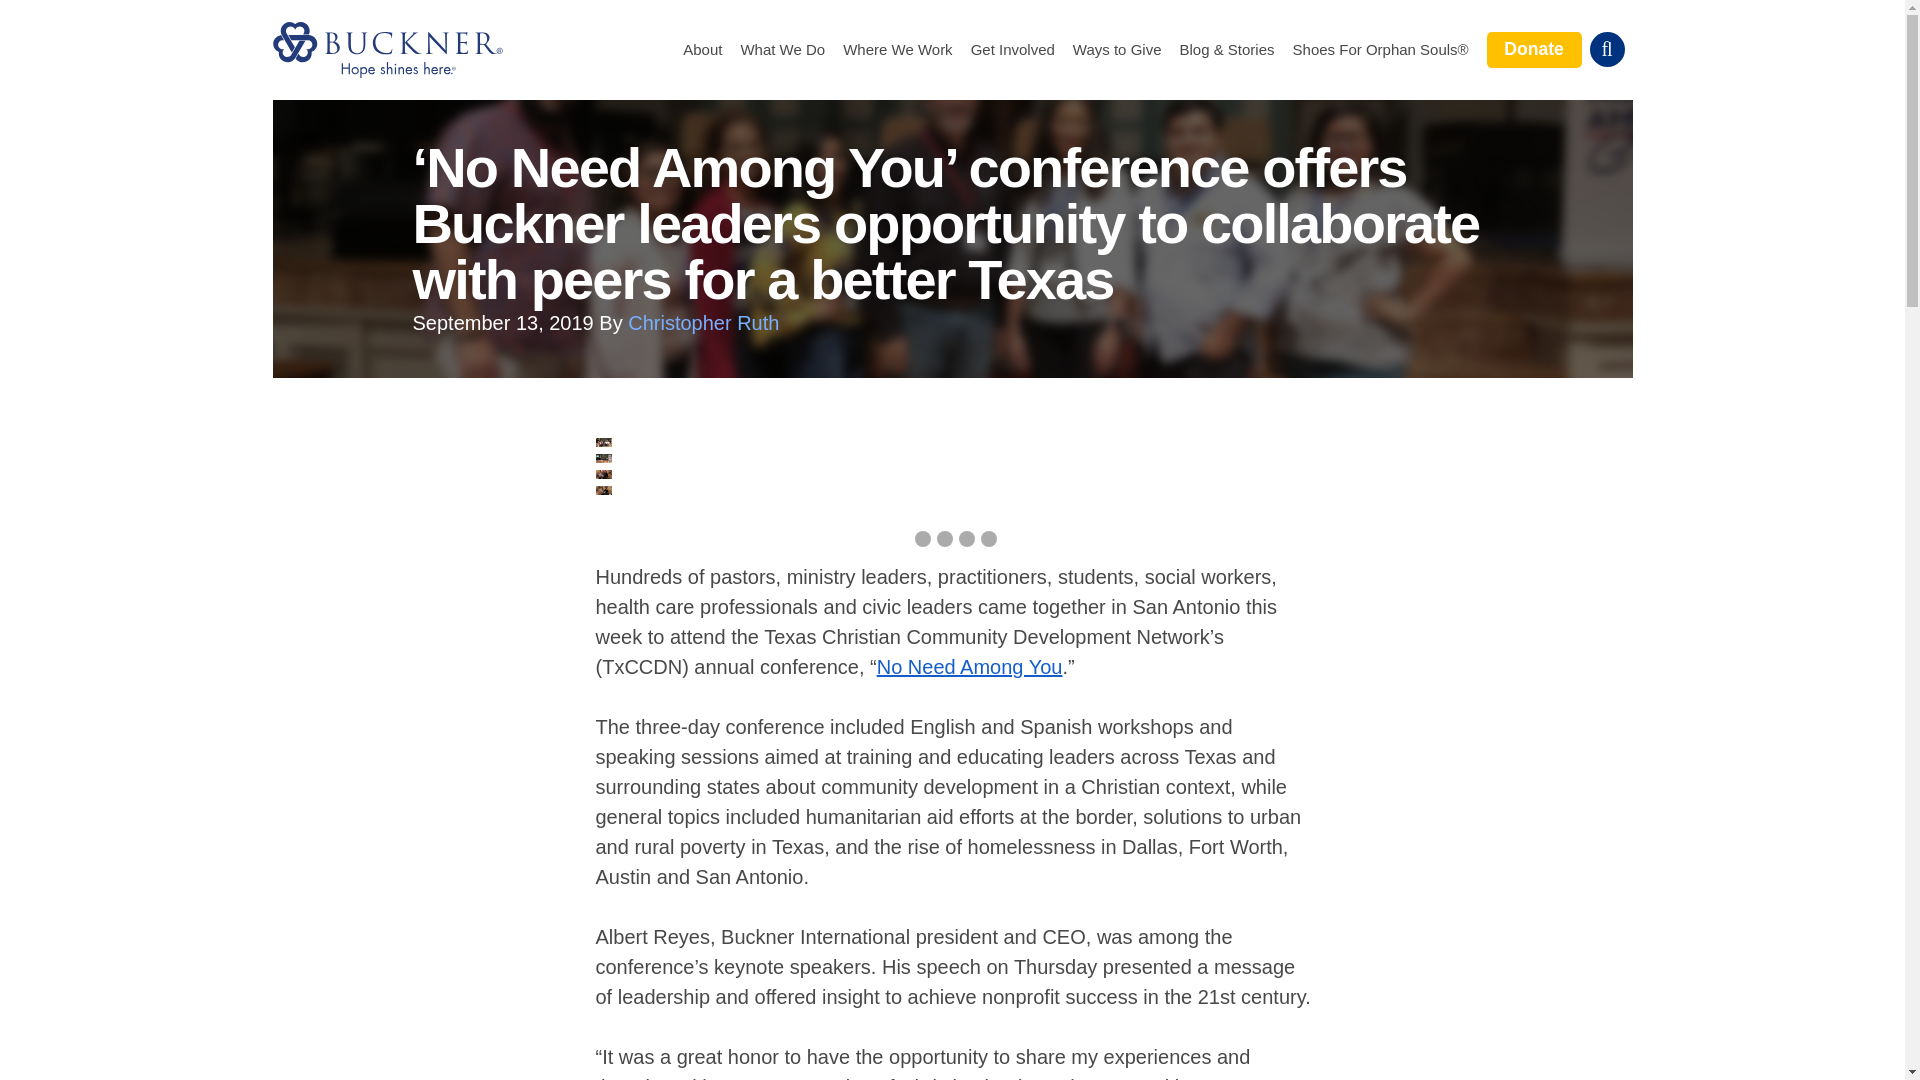 Image resolution: width=1920 pixels, height=1080 pixels. What do you see at coordinates (1012, 50) in the screenshot?
I see `Get Involved` at bounding box center [1012, 50].